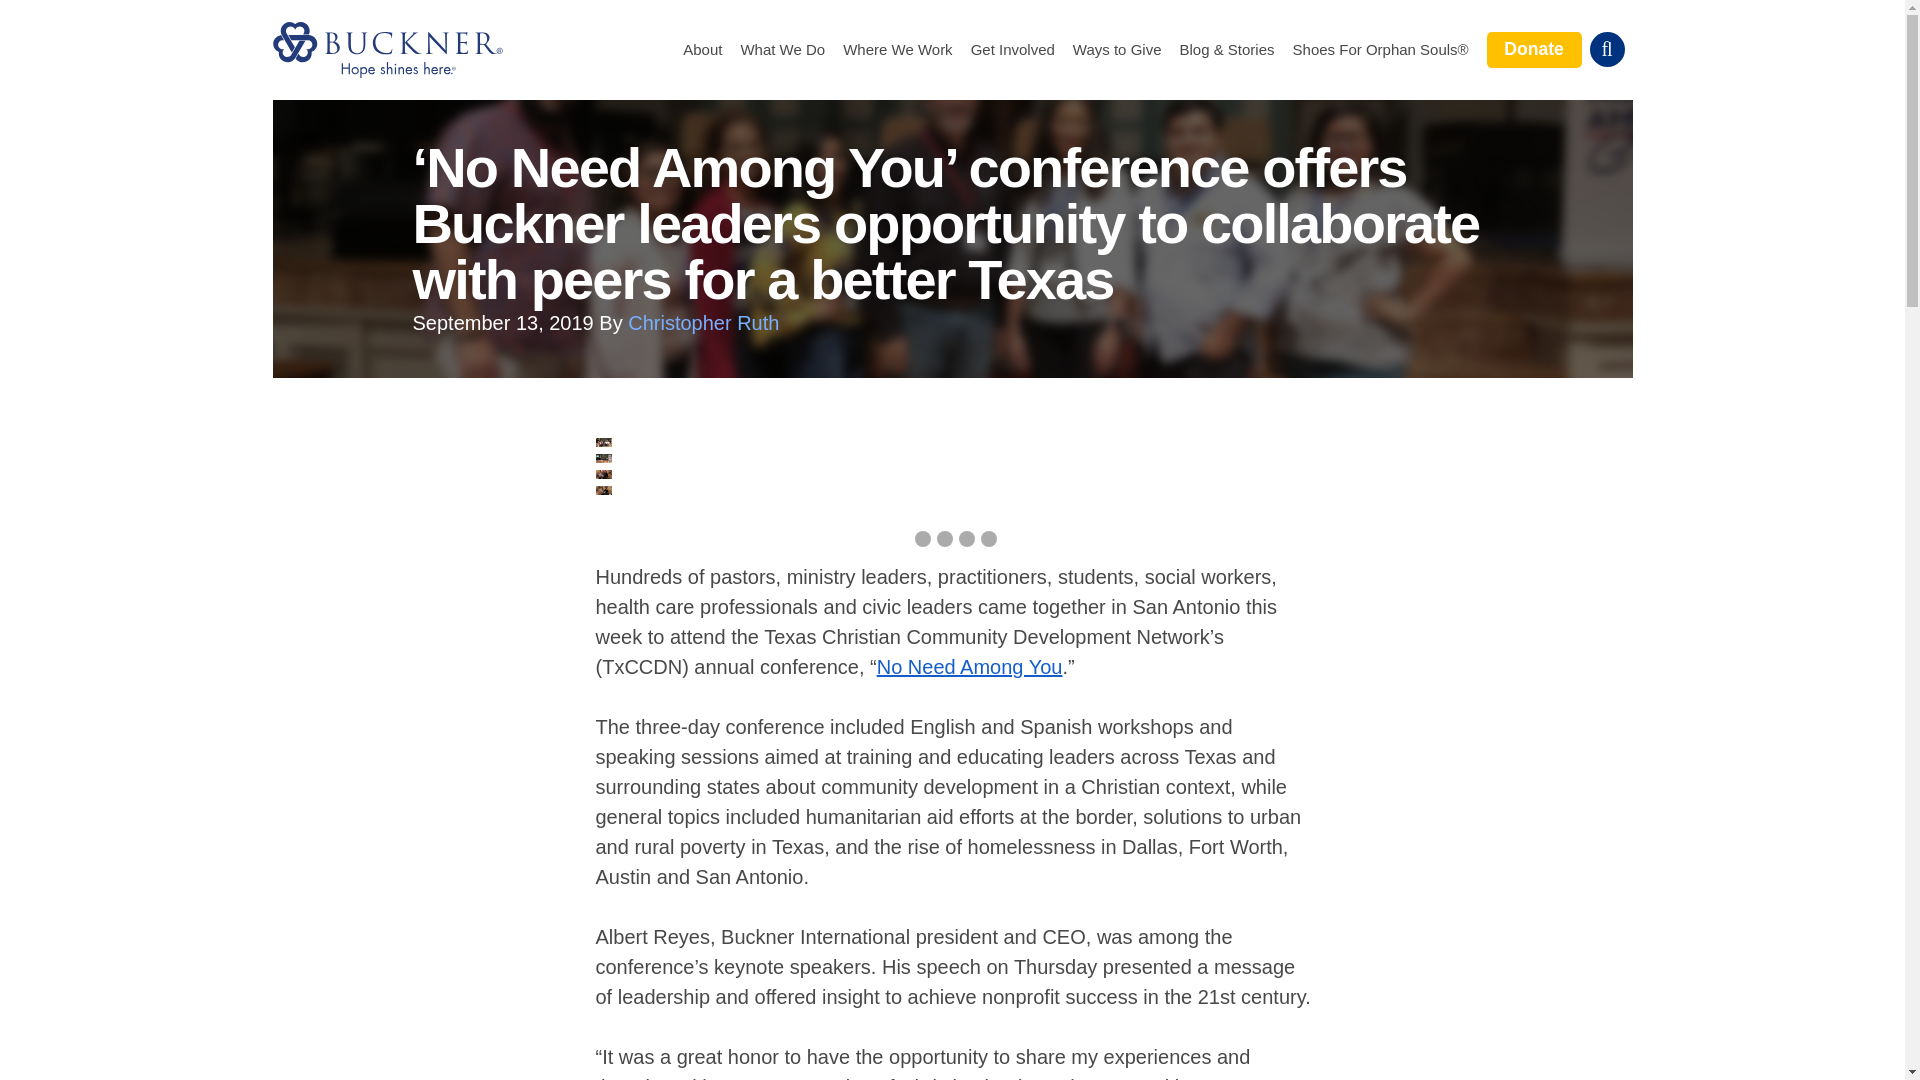 Image resolution: width=1920 pixels, height=1080 pixels. What do you see at coordinates (1012, 50) in the screenshot?
I see `Get Involved` at bounding box center [1012, 50].